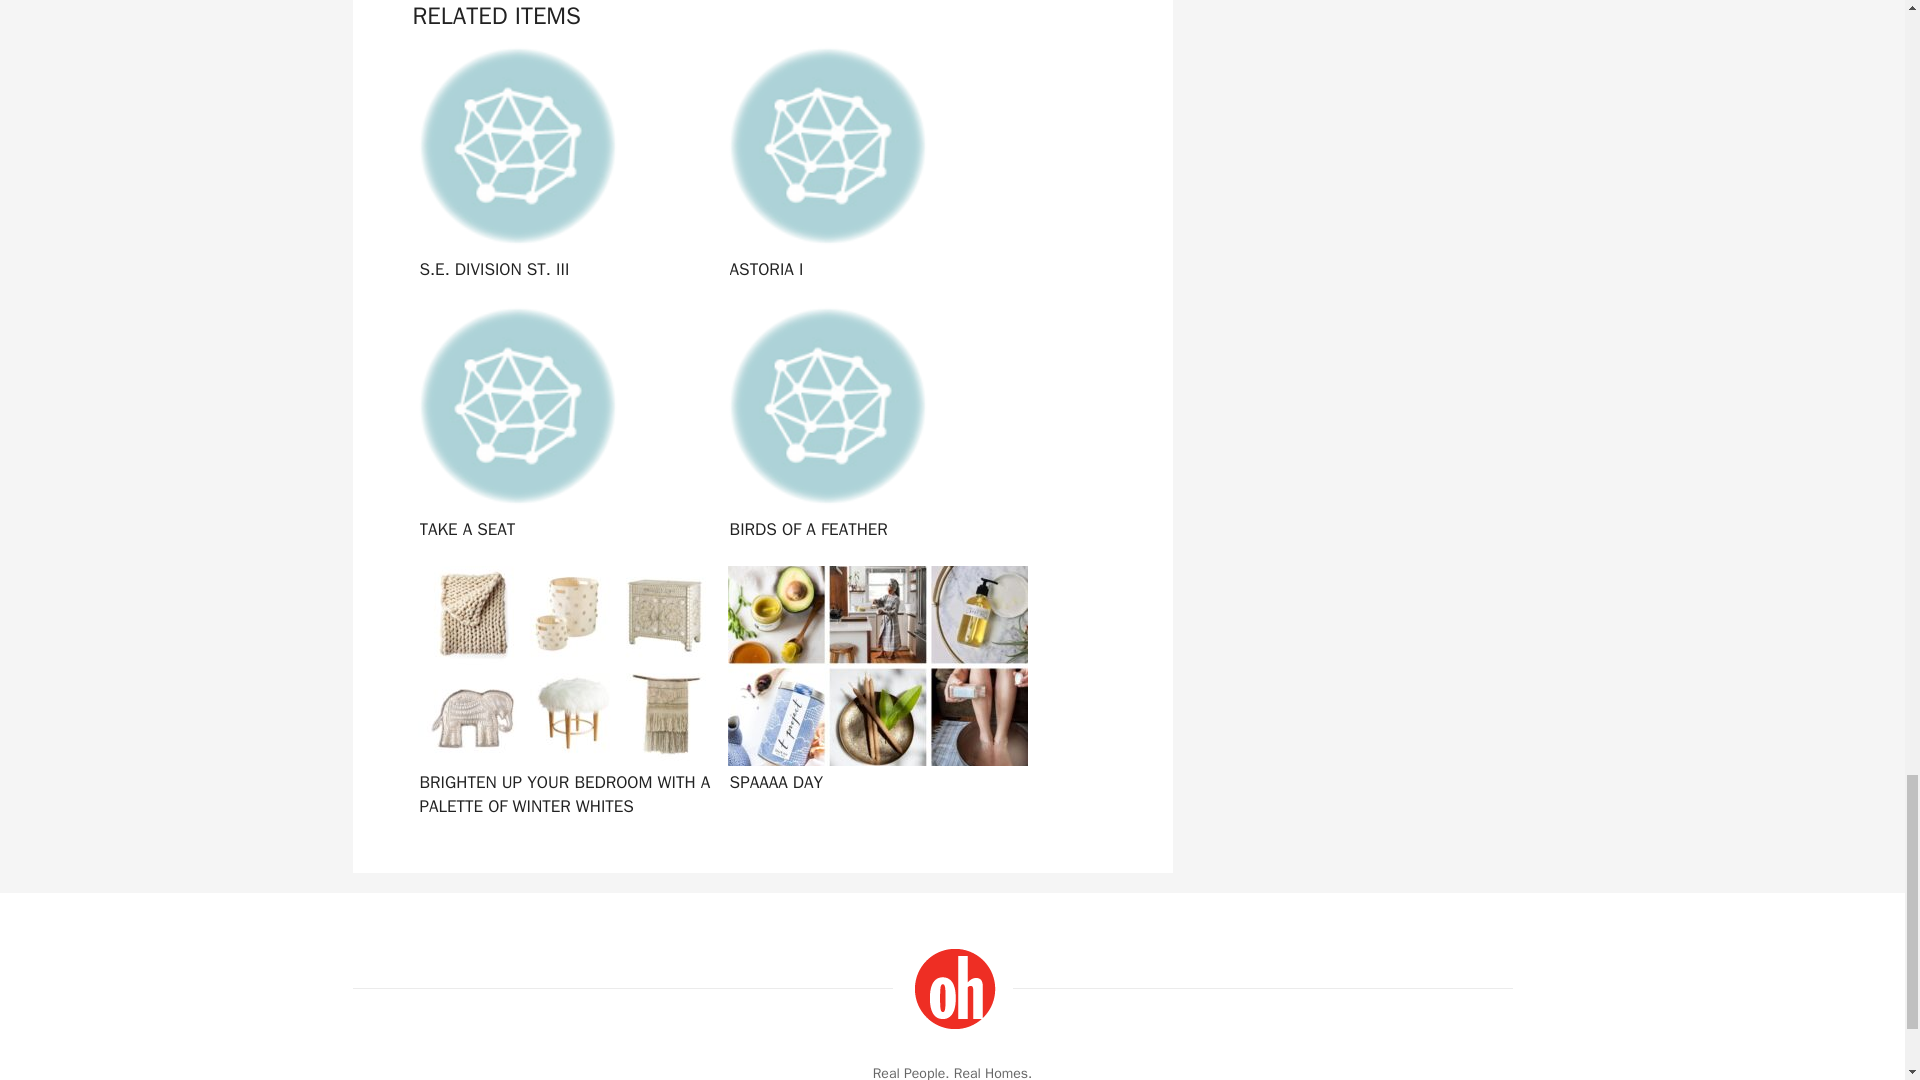 This screenshot has height=1080, width=1920. I want to click on Spaaaa Day, so click(873, 686).